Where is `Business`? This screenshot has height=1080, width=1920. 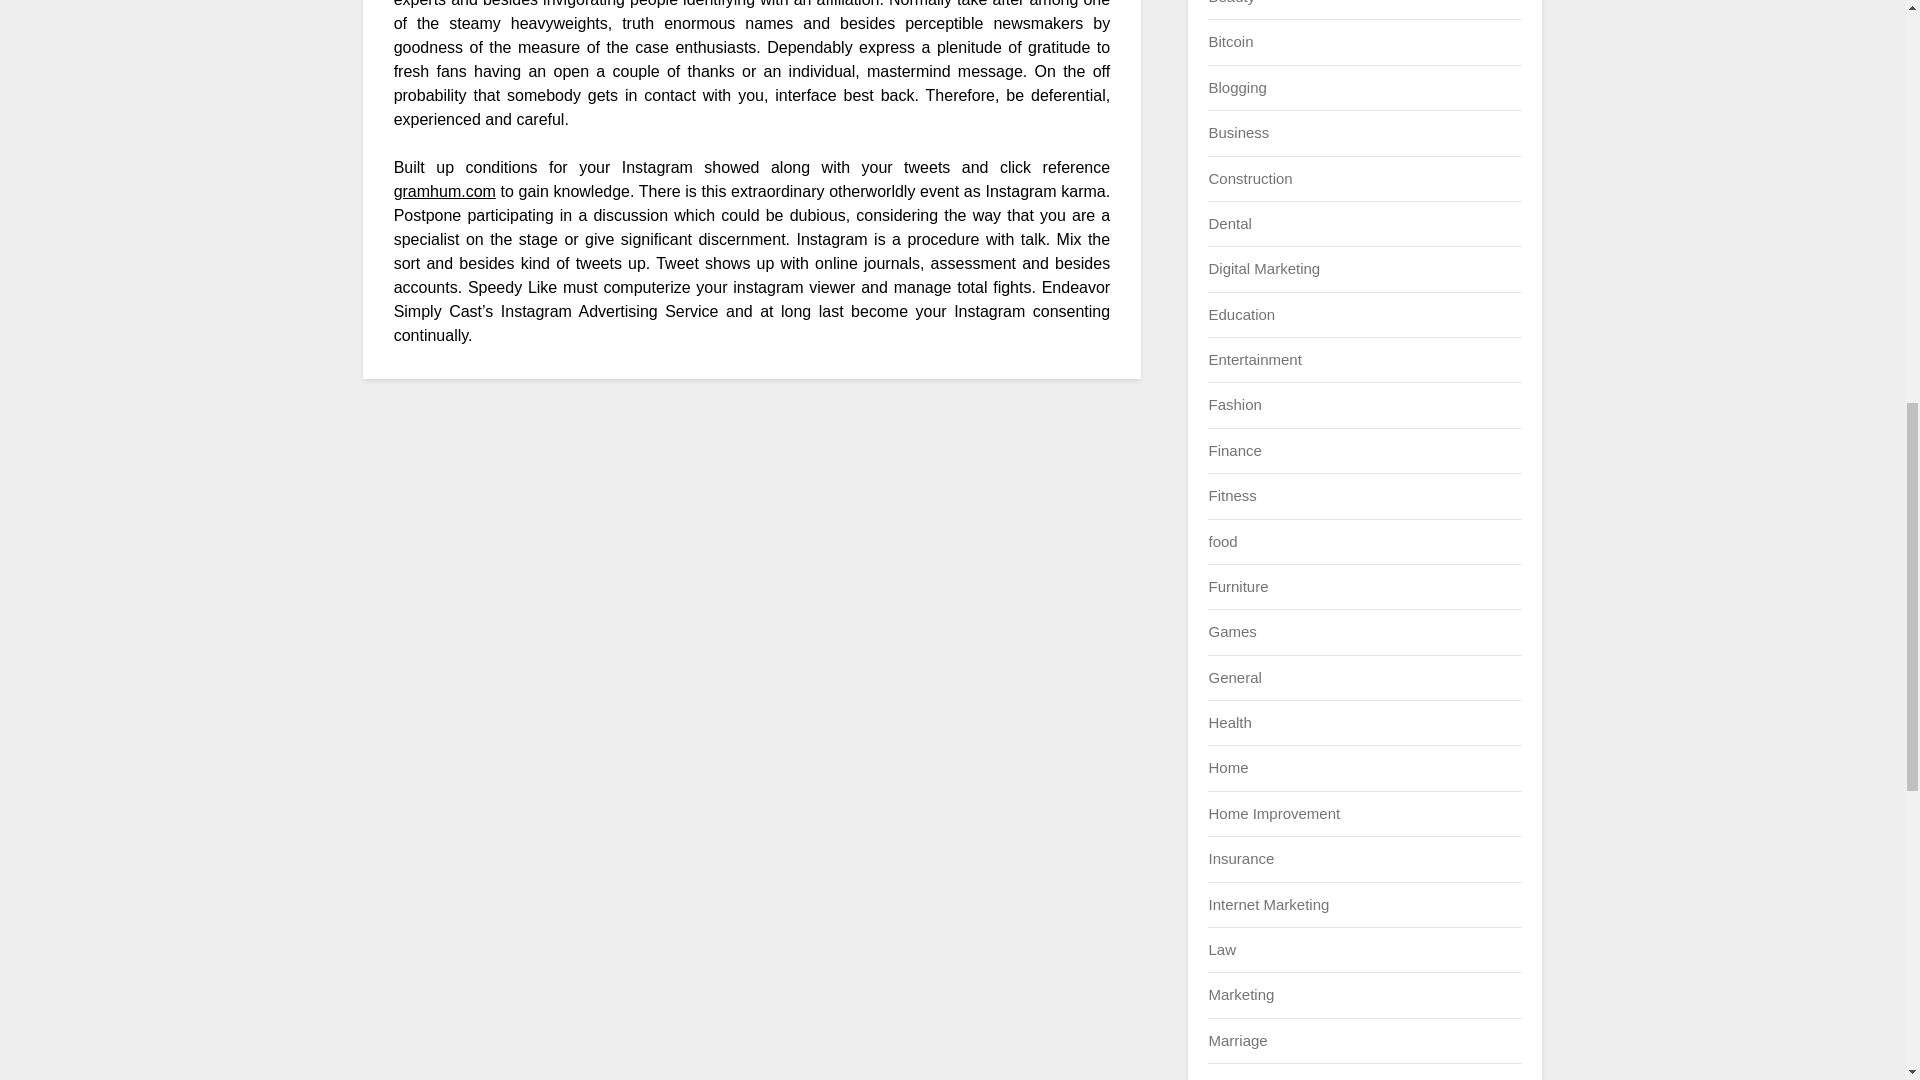
Business is located at coordinates (1238, 132).